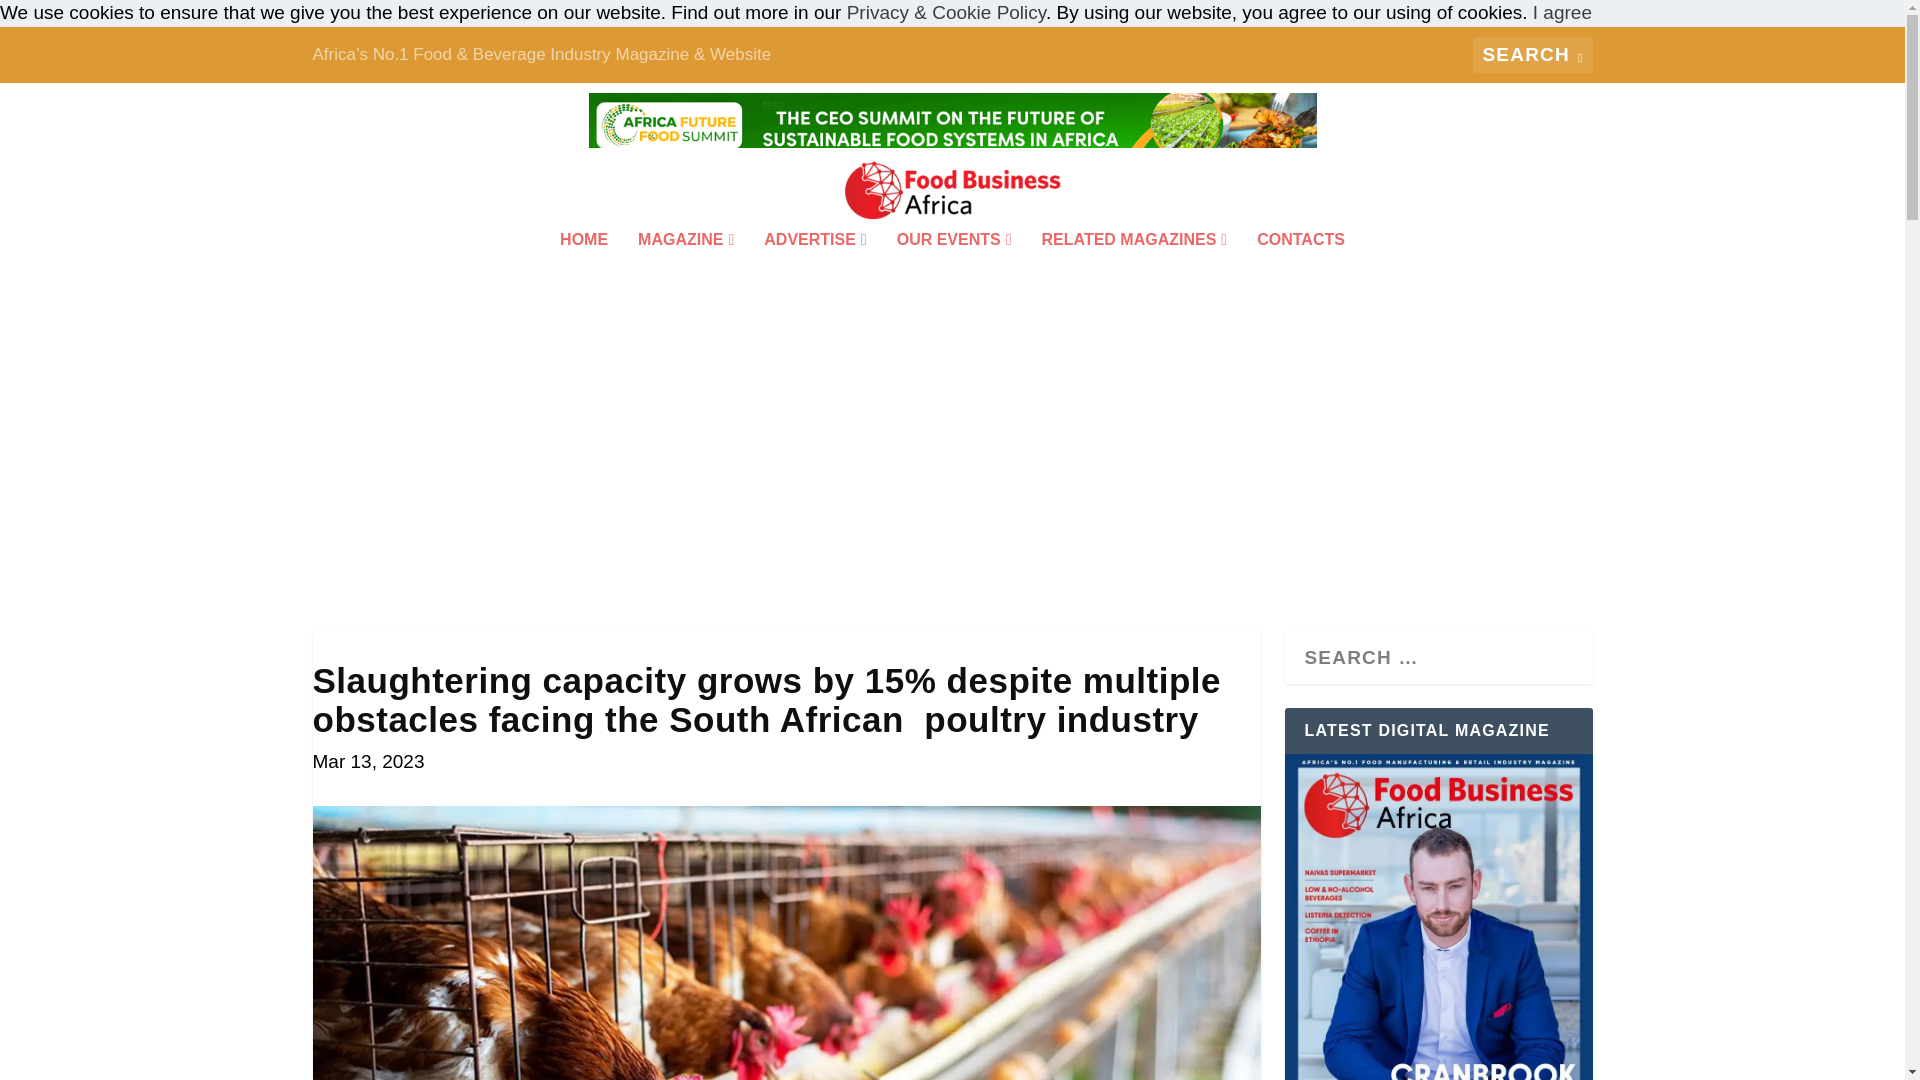  Describe the element at coordinates (1438, 916) in the screenshot. I see `LATEST DIGITAL MAGAZINE` at that location.